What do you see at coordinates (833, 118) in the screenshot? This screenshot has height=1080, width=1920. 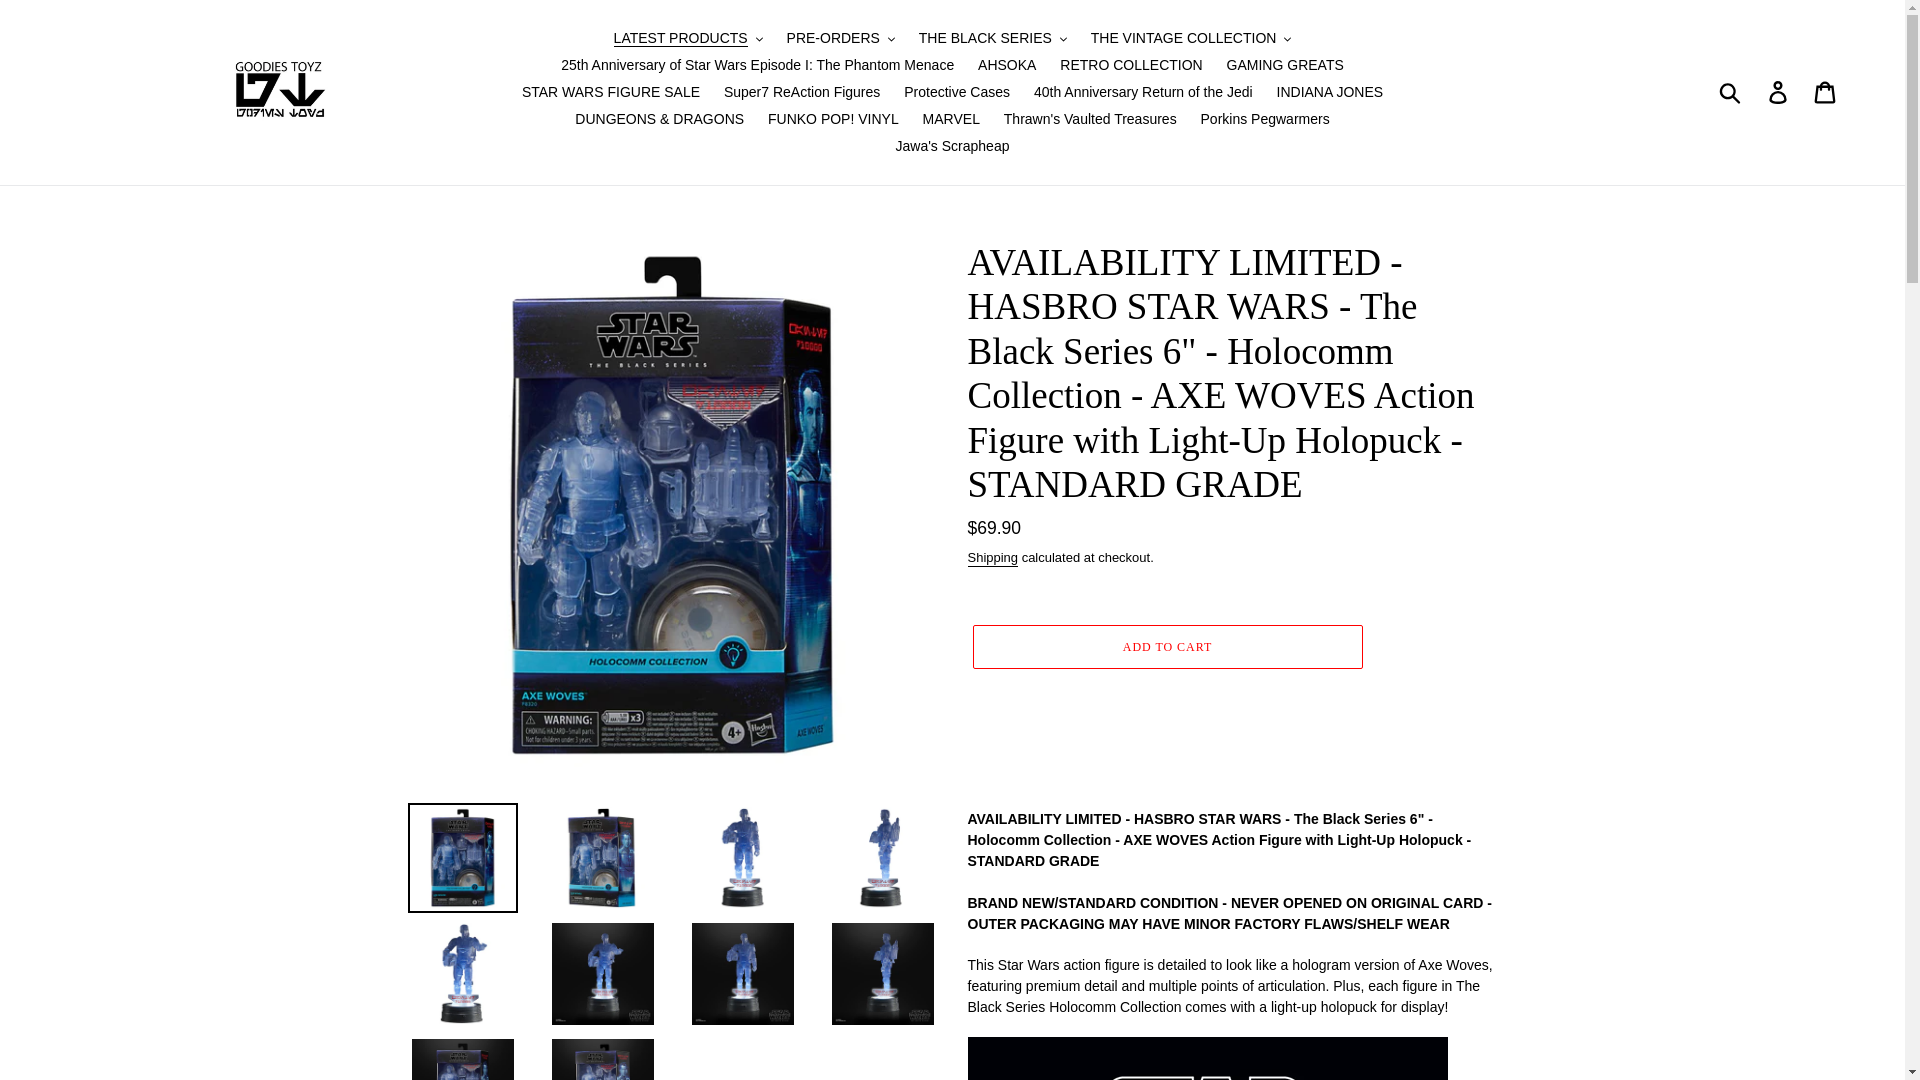 I see `FUNKO POP! VINYL` at bounding box center [833, 118].